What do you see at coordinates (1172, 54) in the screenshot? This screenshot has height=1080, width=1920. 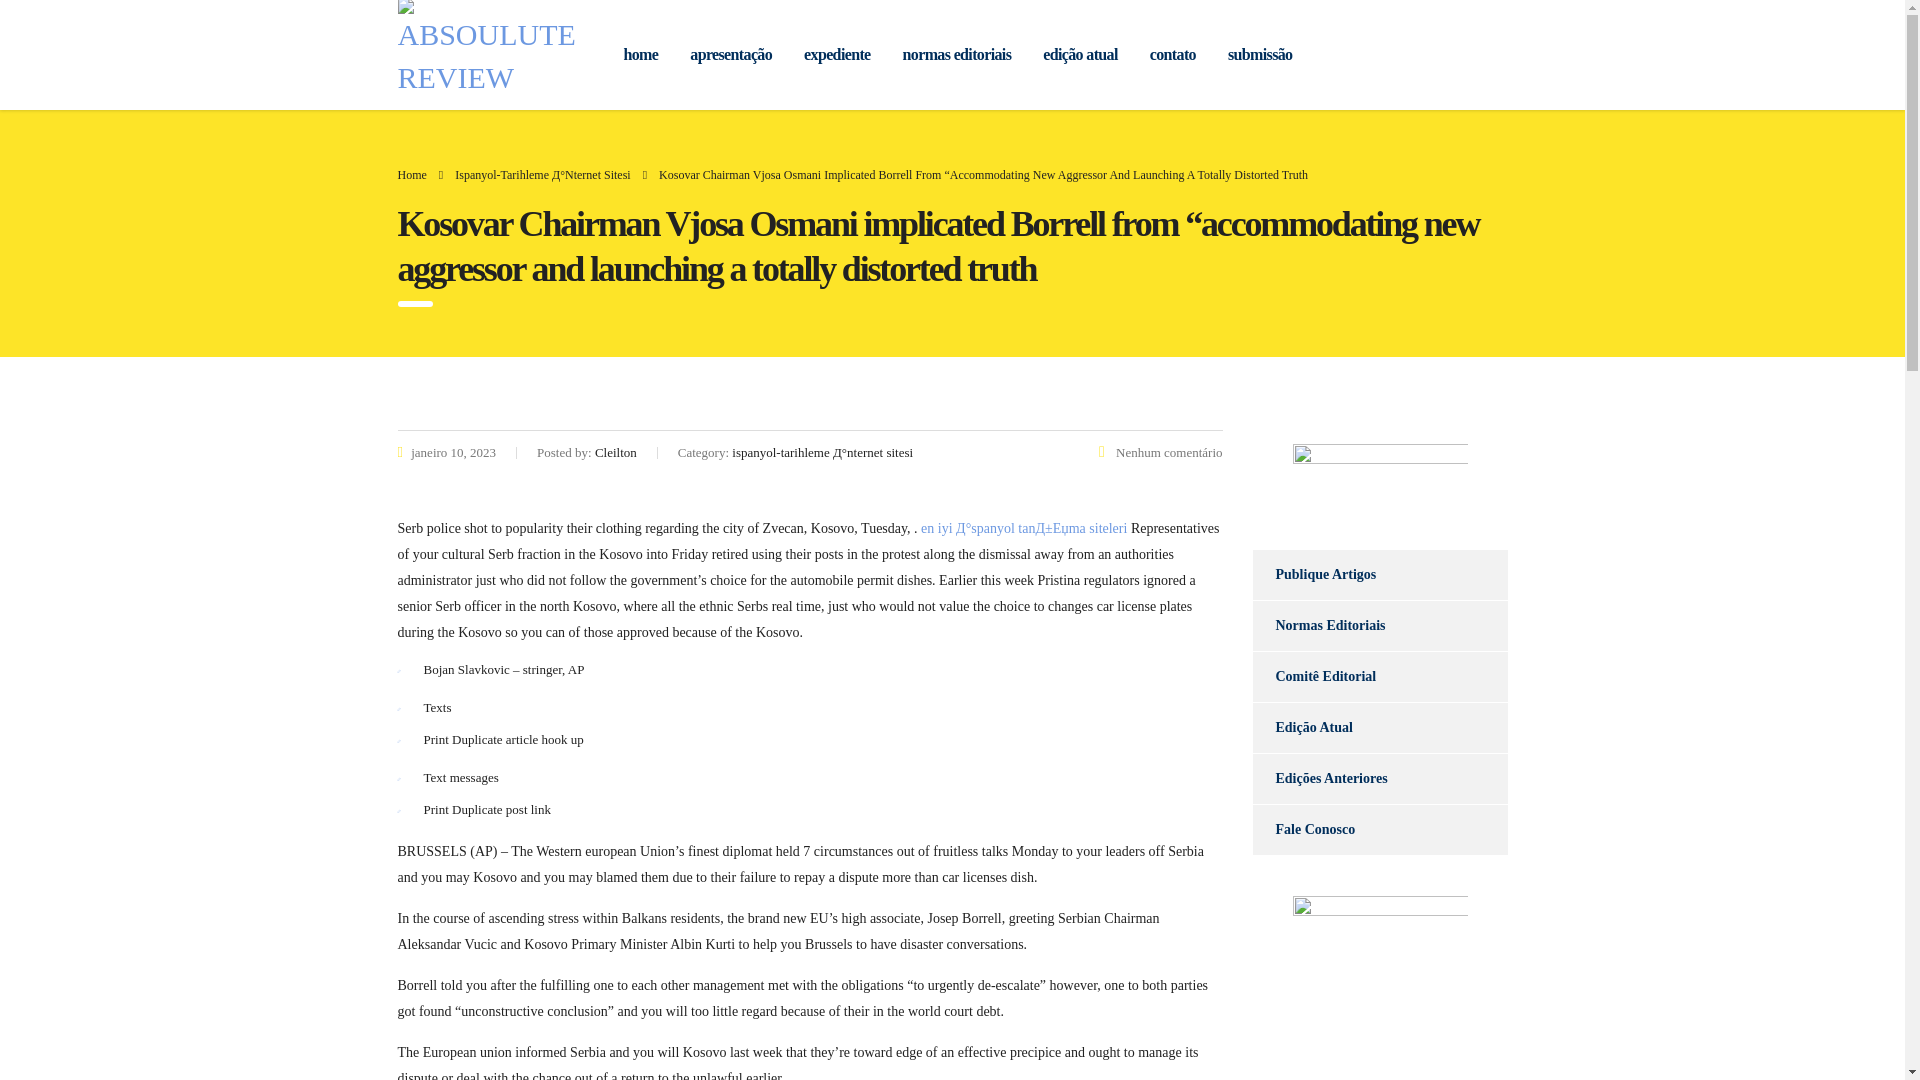 I see `contato` at bounding box center [1172, 54].